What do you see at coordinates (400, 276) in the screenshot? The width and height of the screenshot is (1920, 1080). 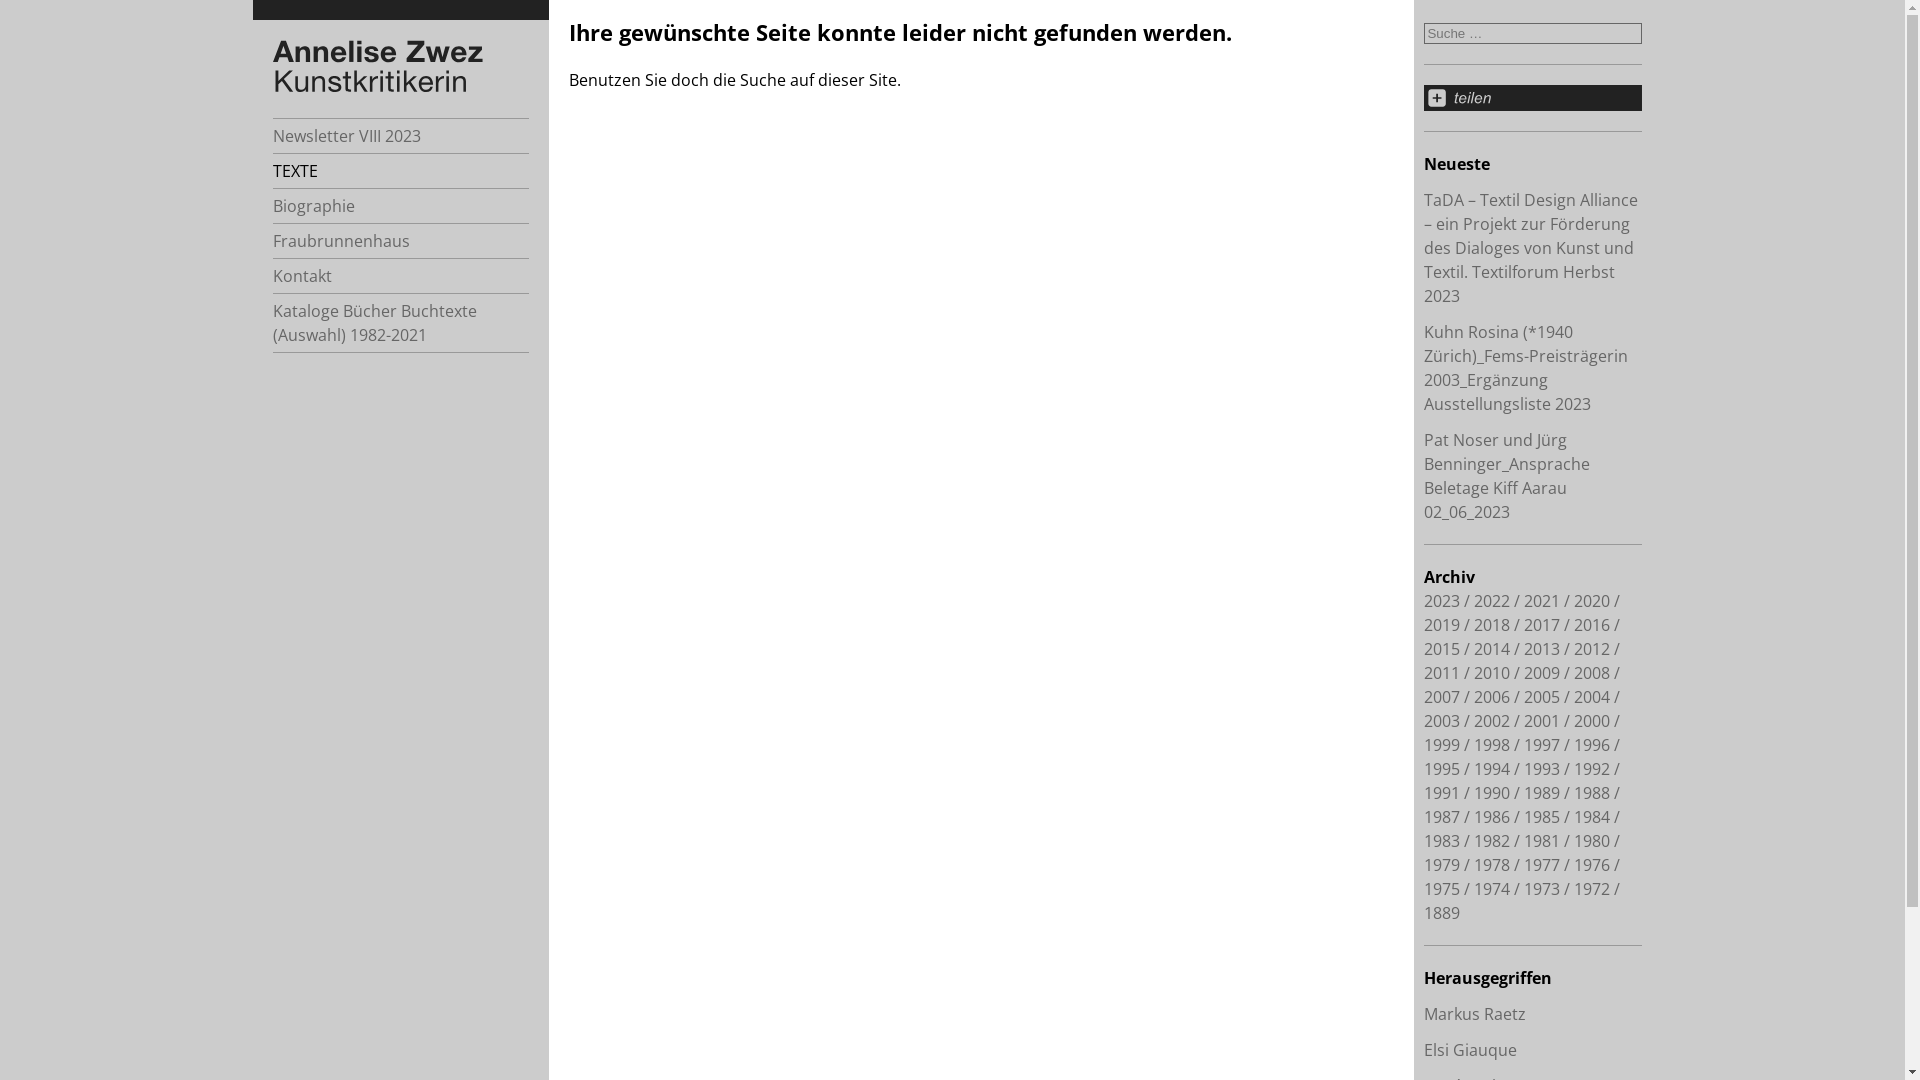 I see `Kontakt` at bounding box center [400, 276].